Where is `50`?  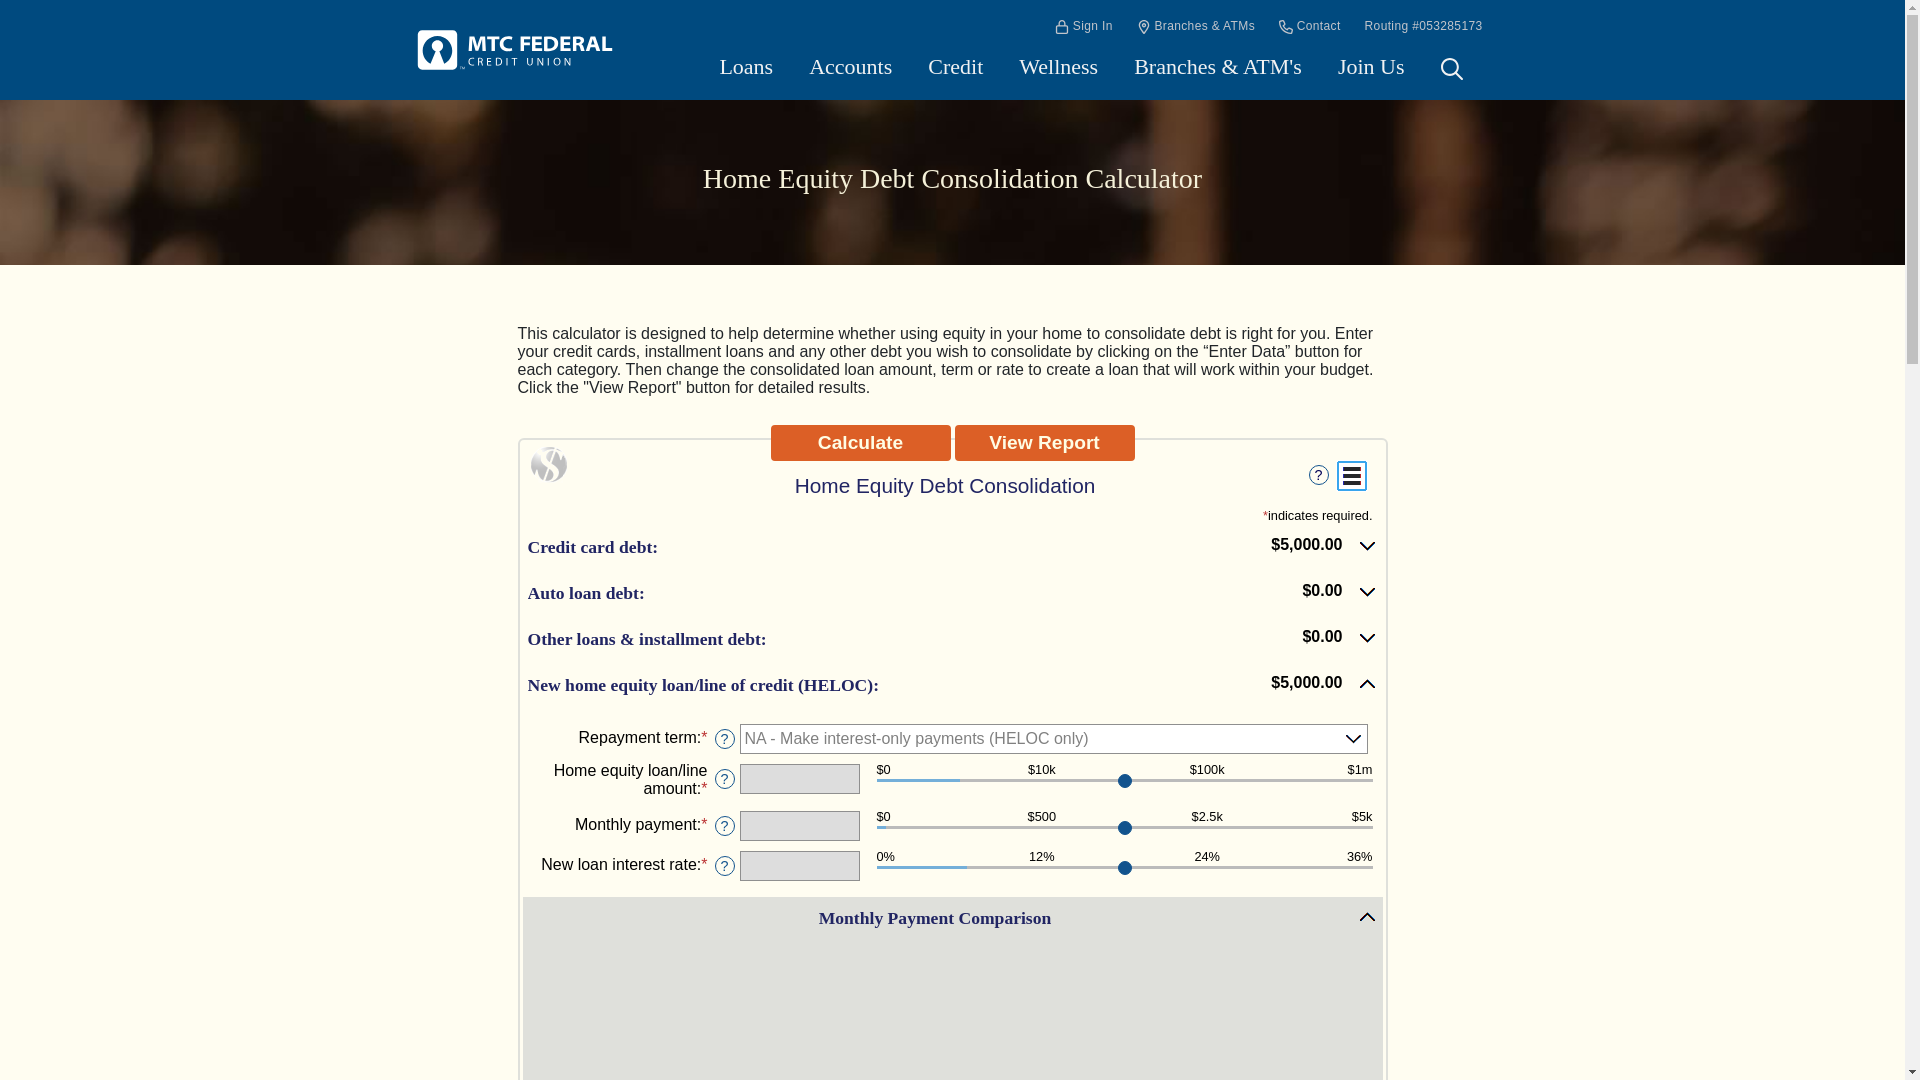
50 is located at coordinates (1124, 830).